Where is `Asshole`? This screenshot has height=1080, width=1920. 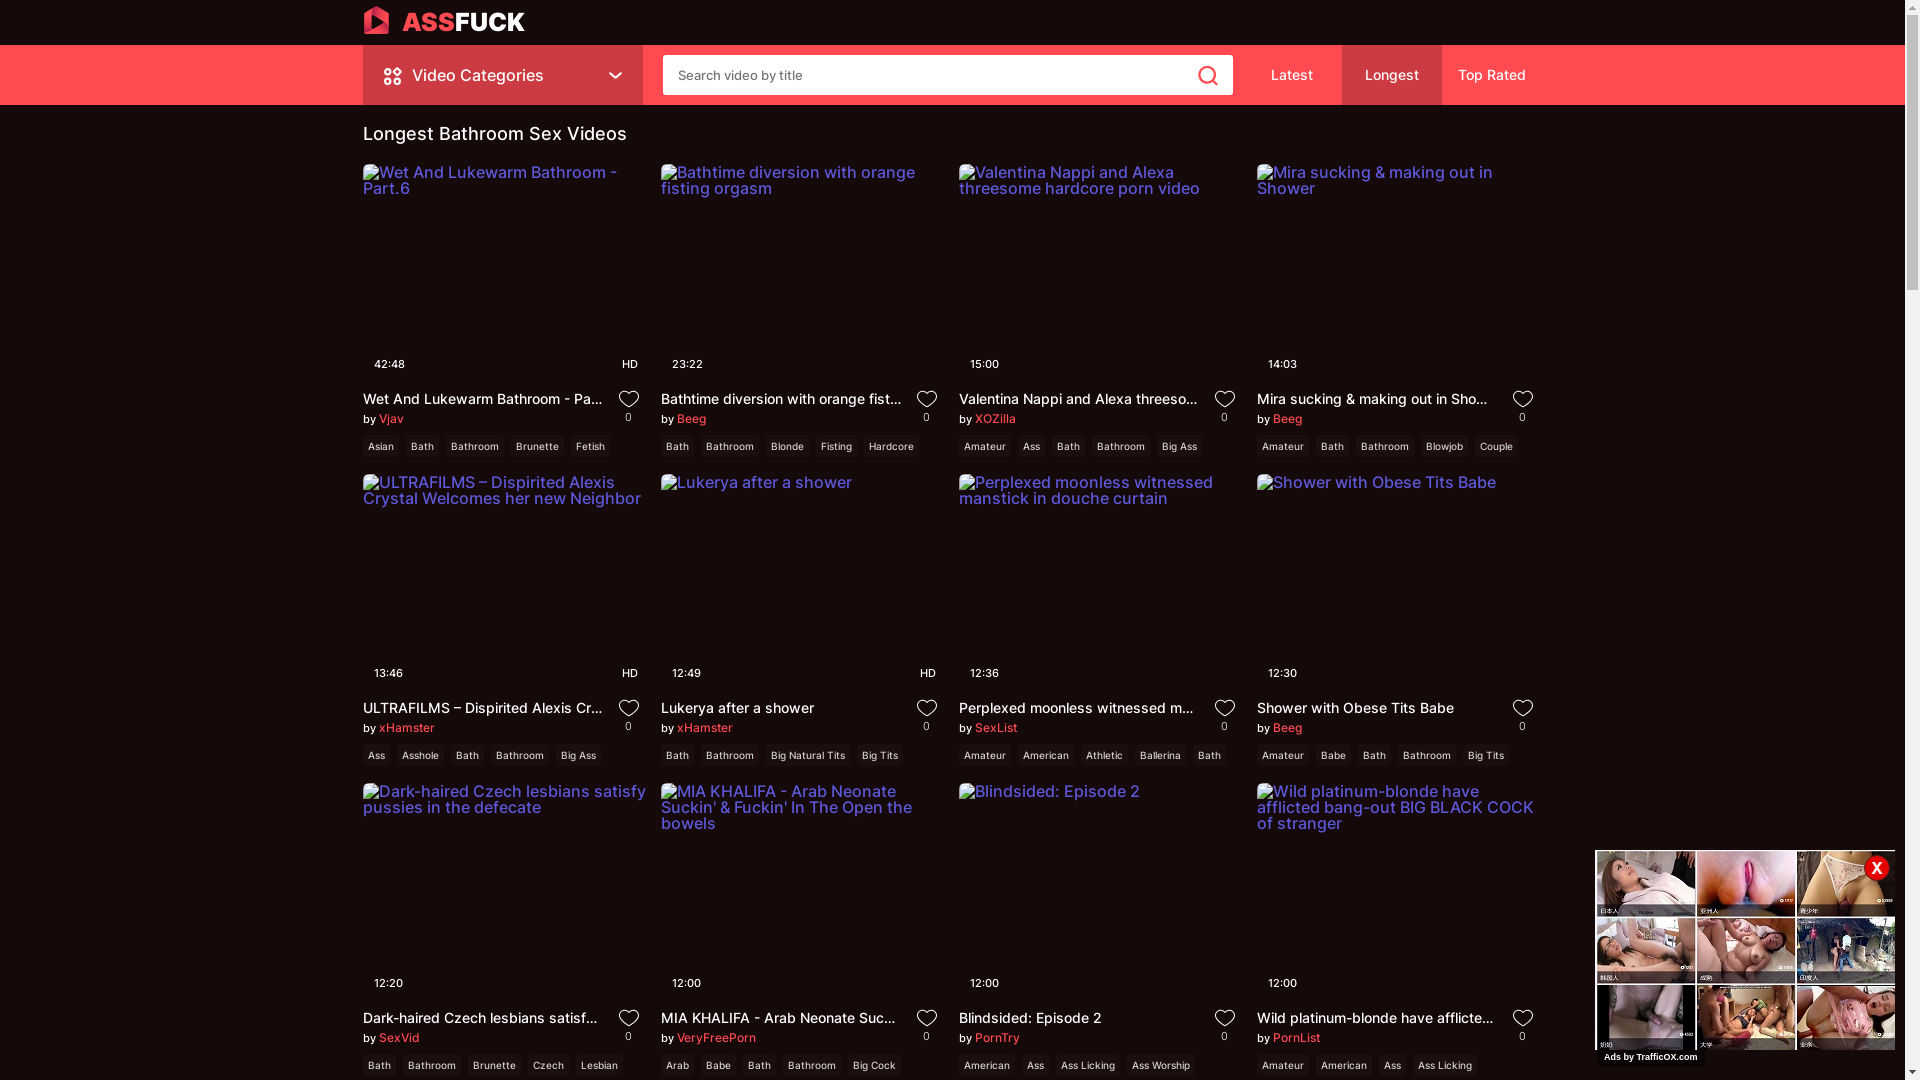
Asshole is located at coordinates (420, 755).